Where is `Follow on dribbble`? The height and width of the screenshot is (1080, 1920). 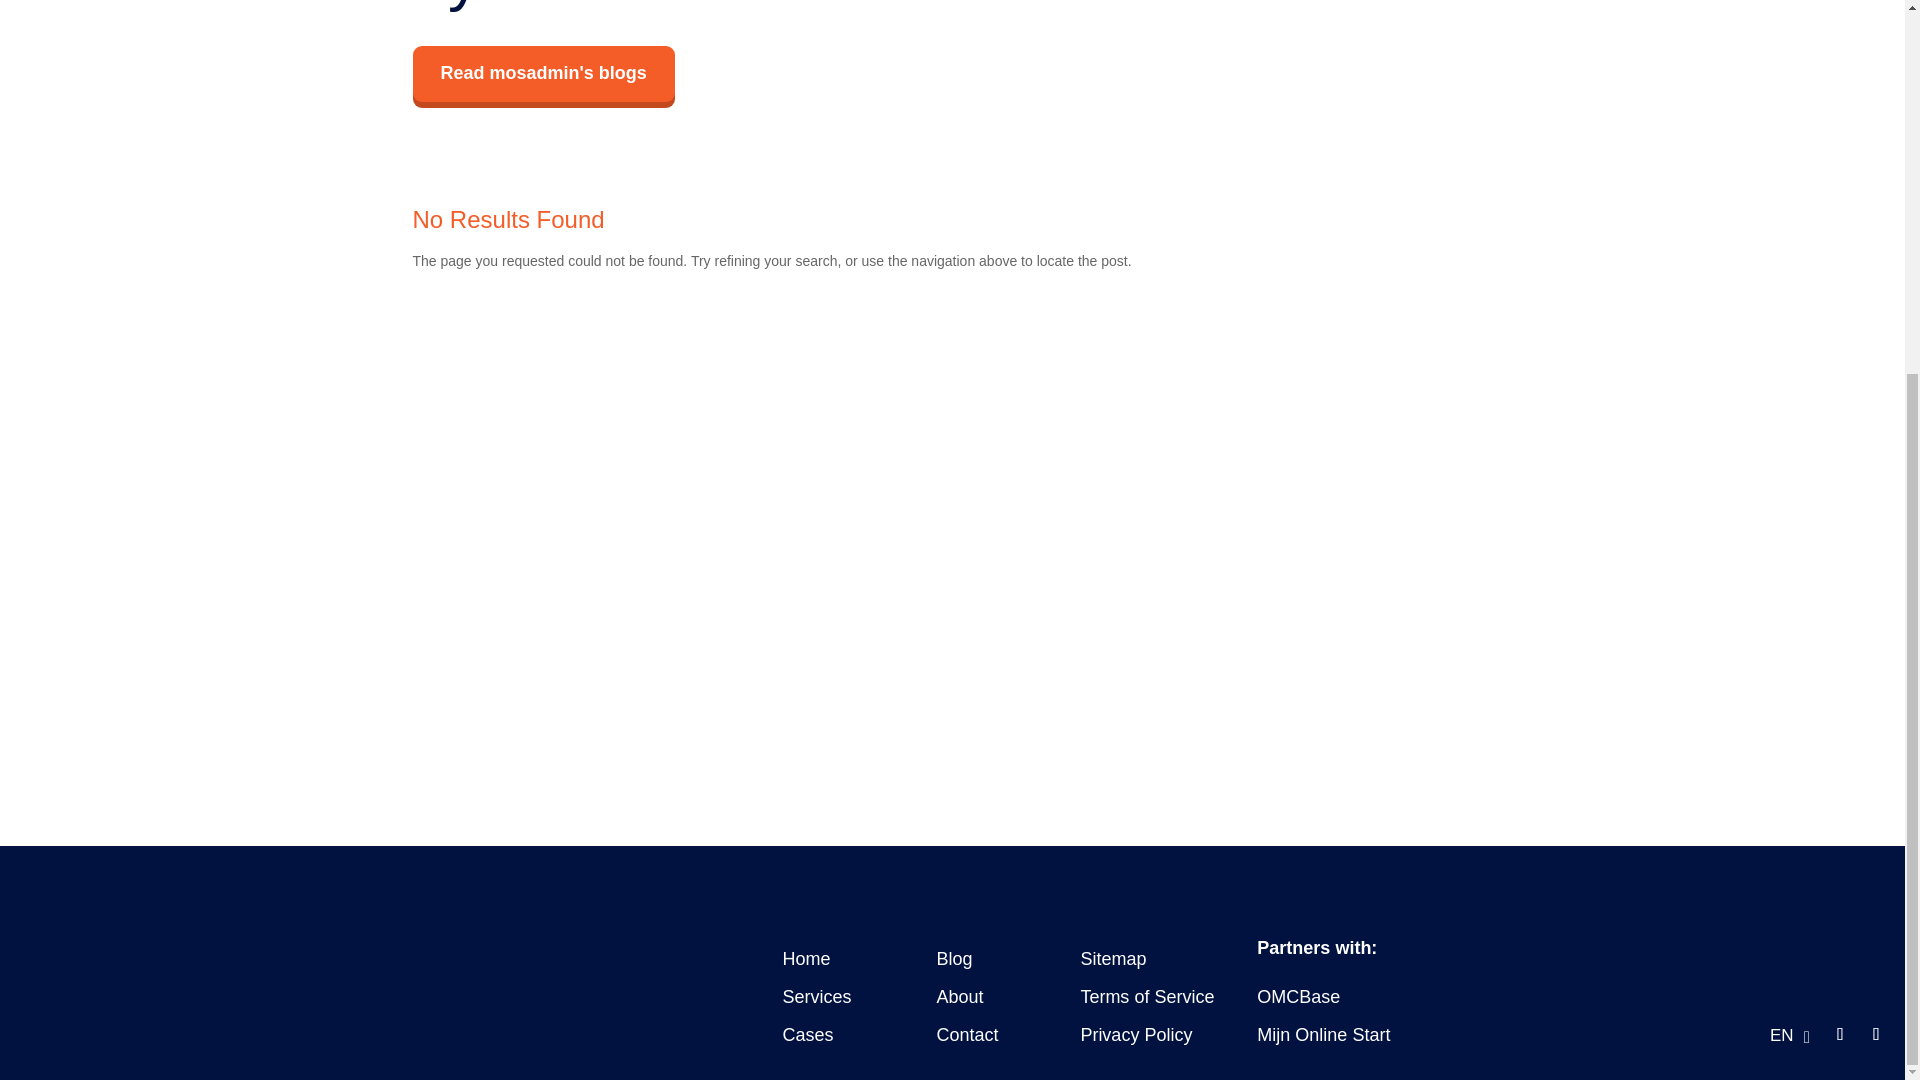
Follow on dribbble is located at coordinates (1886, 1034).